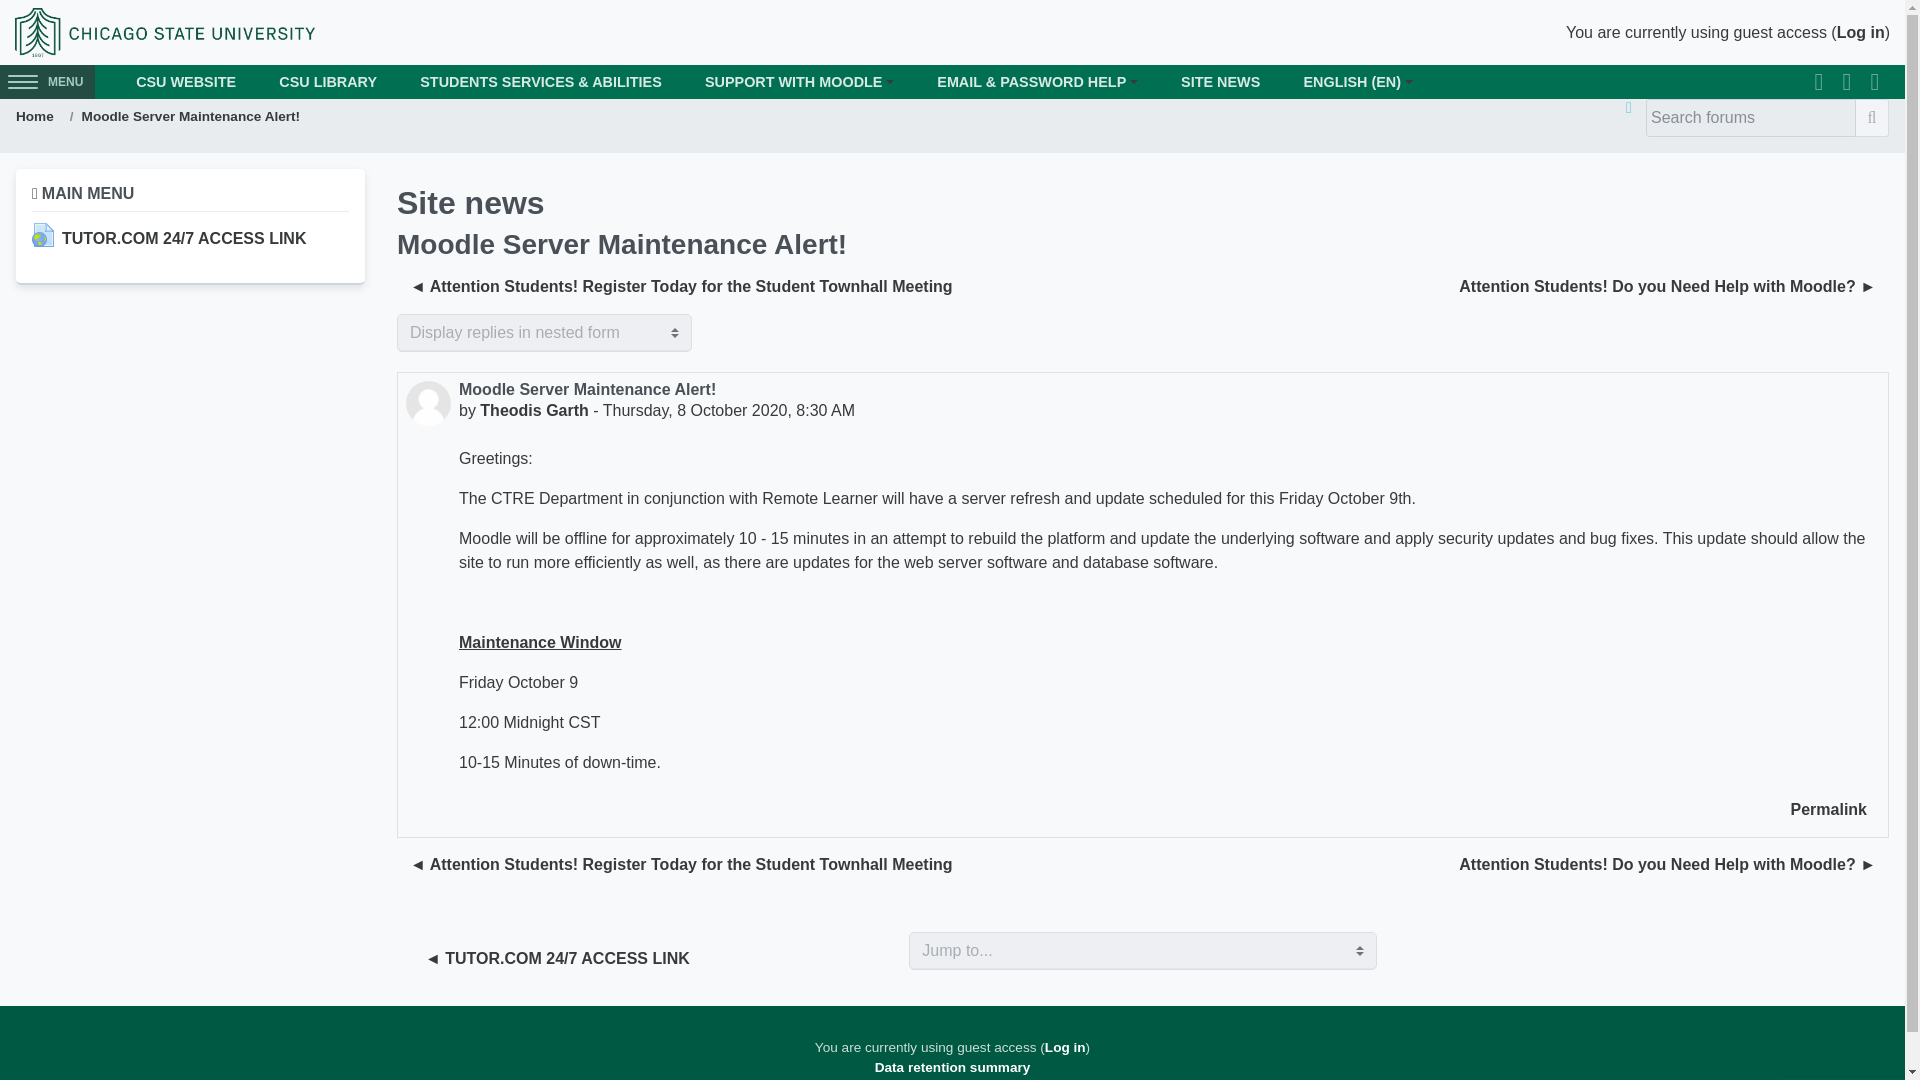 This screenshot has height=1080, width=1920. What do you see at coordinates (186, 82) in the screenshot?
I see `CSU WEBSITE` at bounding box center [186, 82].